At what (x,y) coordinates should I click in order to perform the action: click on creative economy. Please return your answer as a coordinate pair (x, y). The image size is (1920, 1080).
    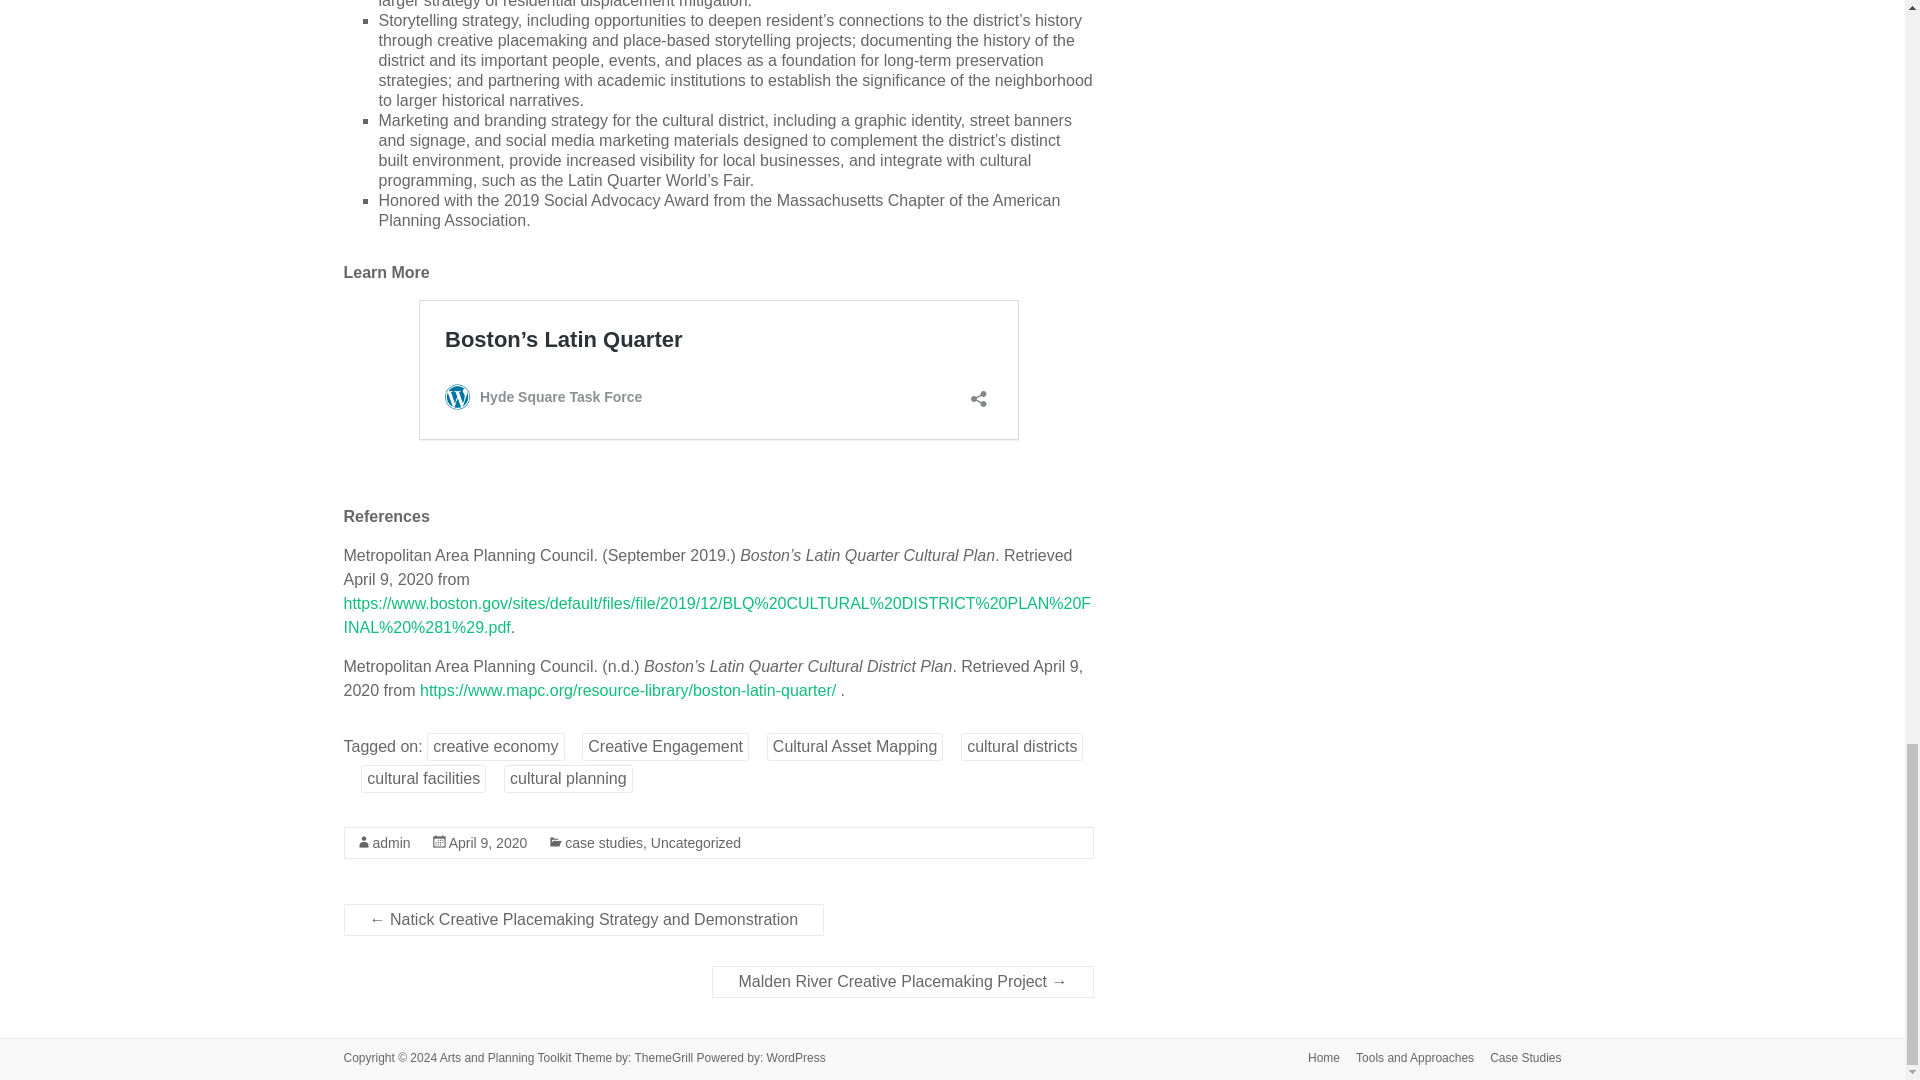
    Looking at the image, I should click on (495, 747).